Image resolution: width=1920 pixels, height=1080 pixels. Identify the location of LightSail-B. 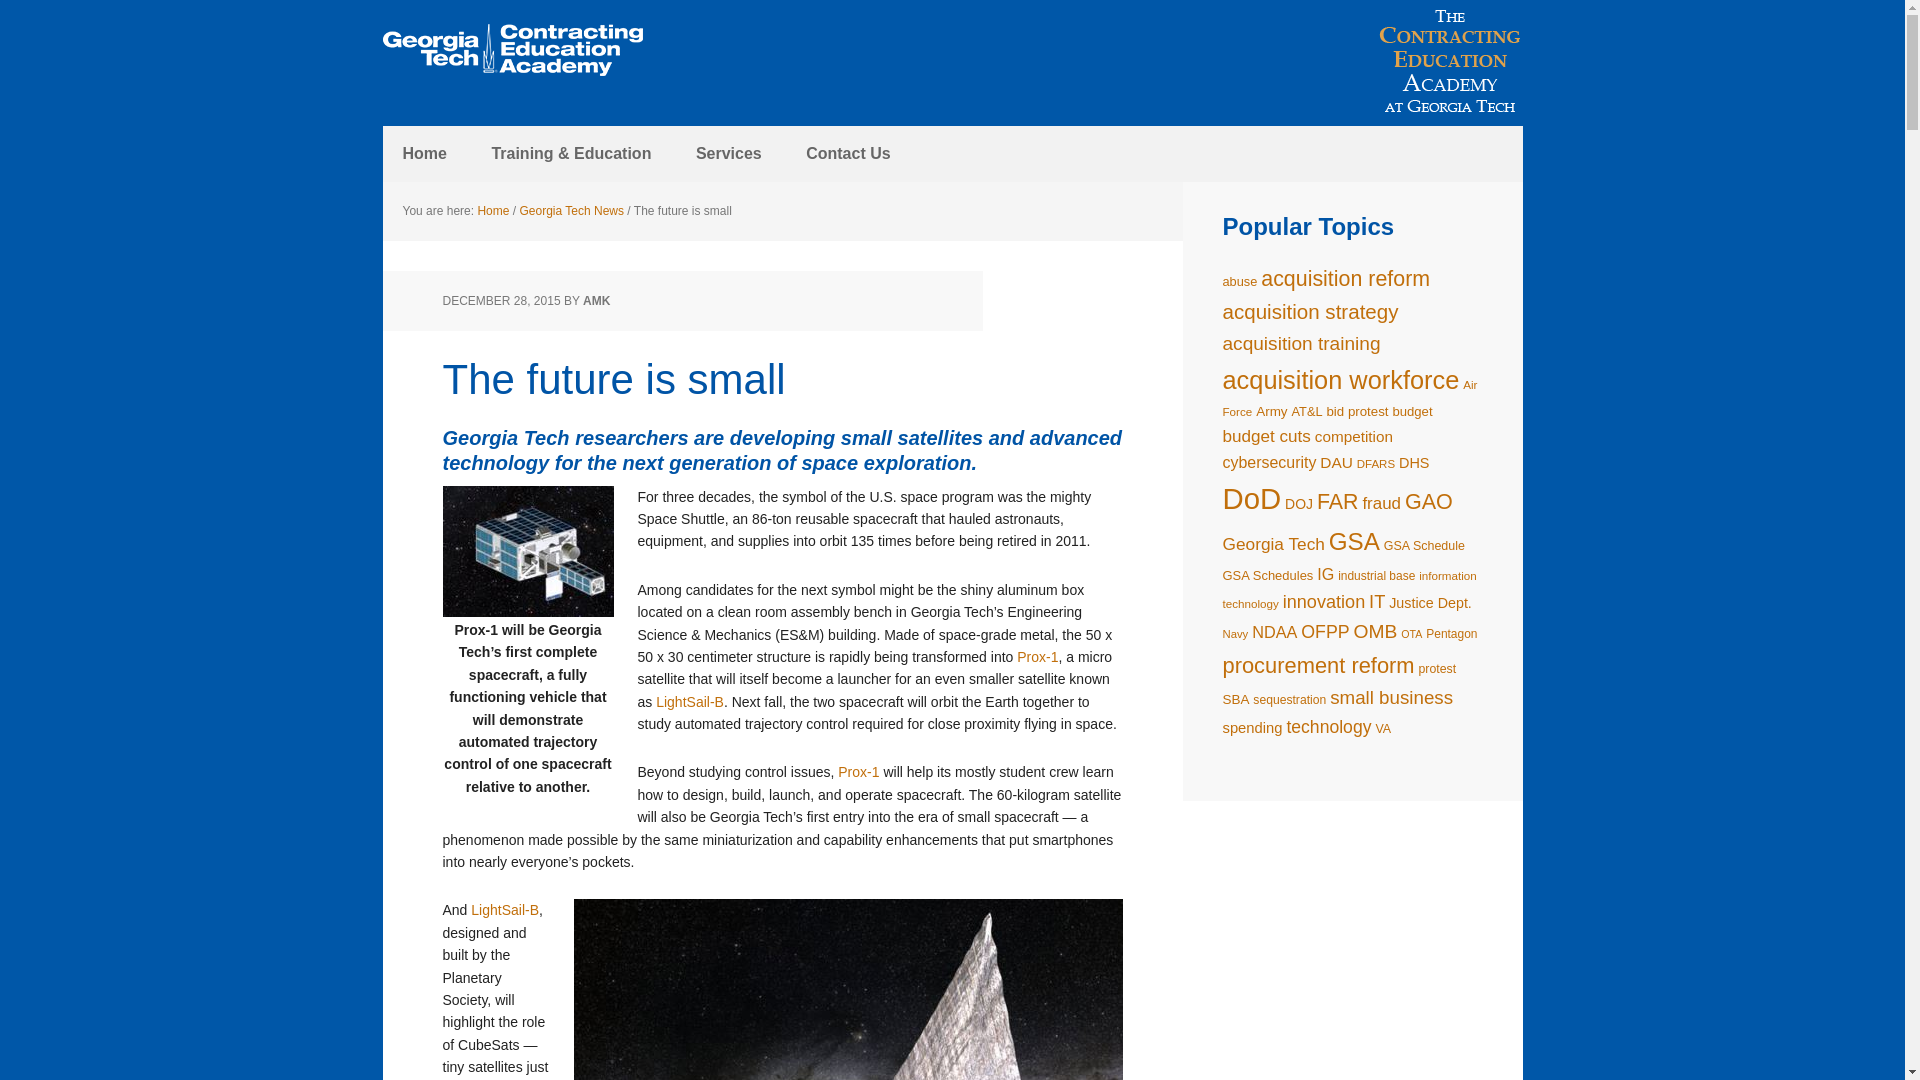
(504, 910).